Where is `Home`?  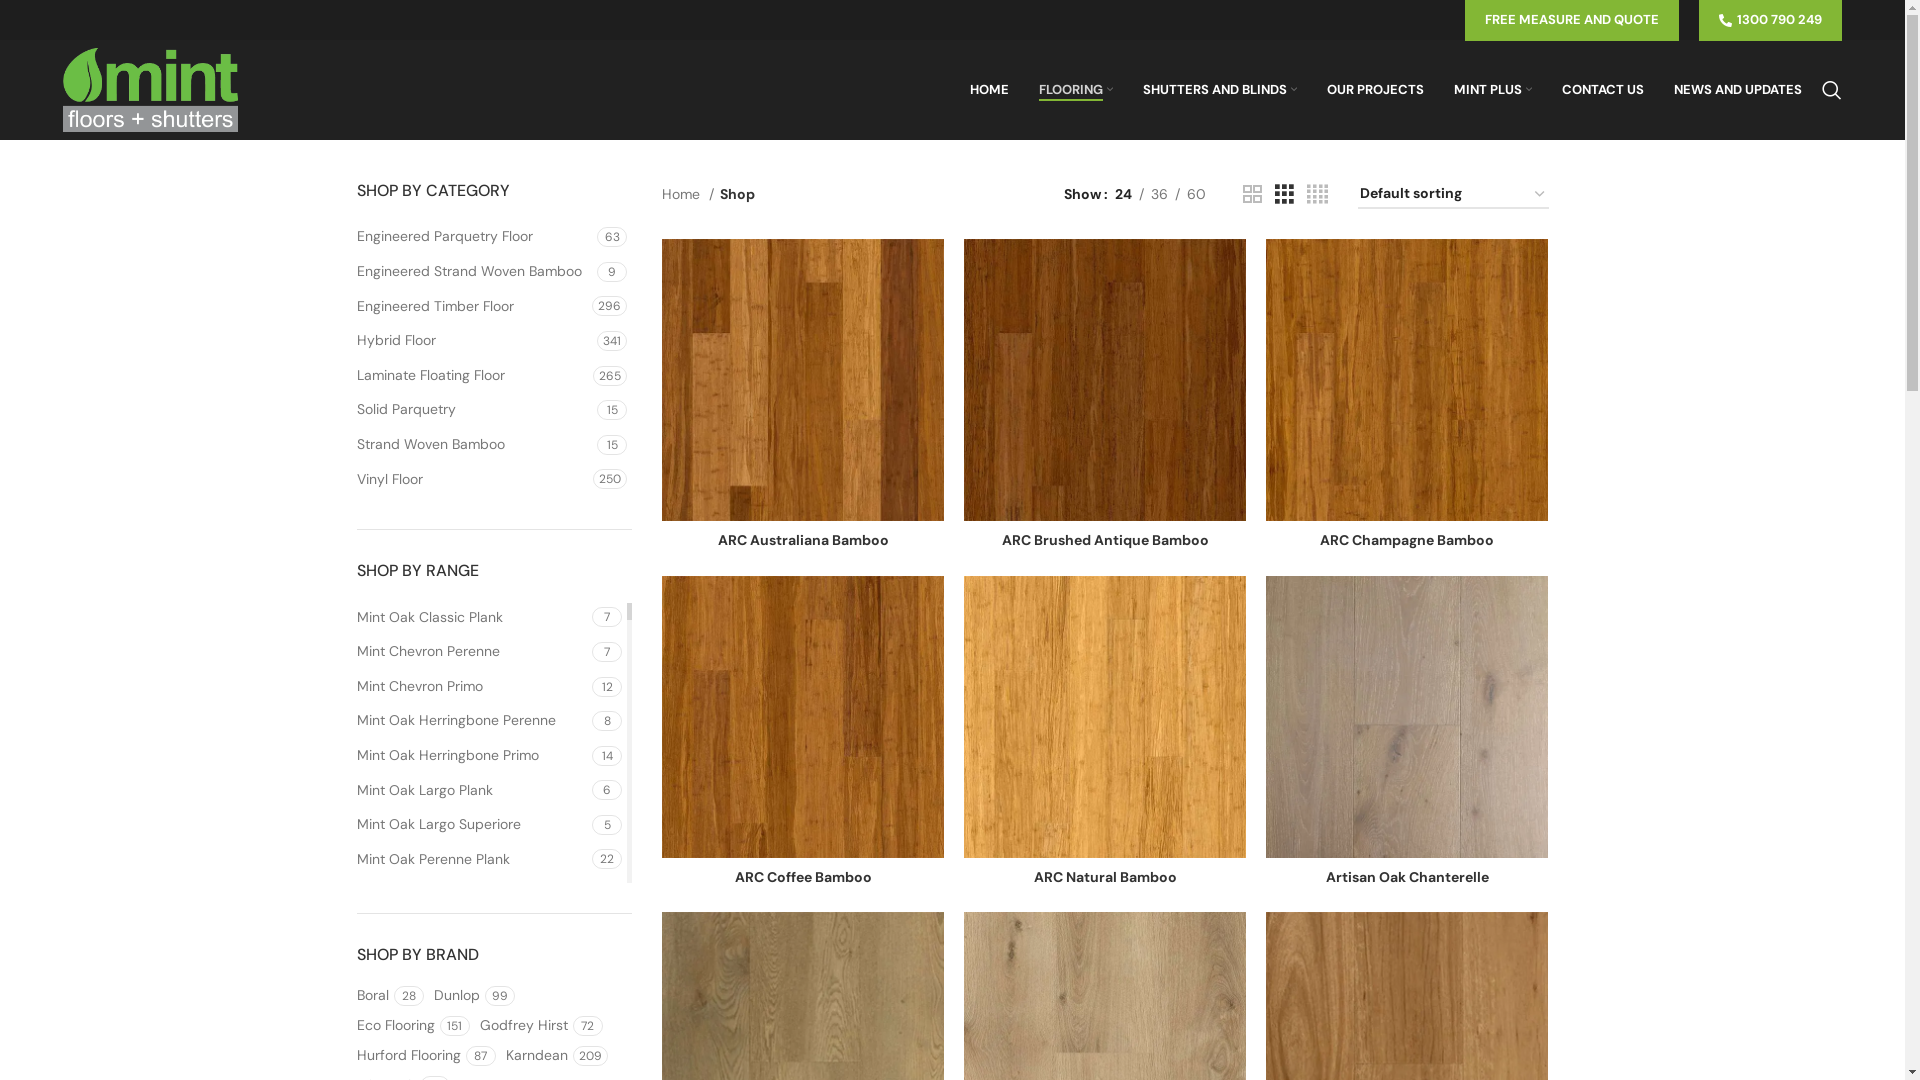
Home is located at coordinates (688, 194).